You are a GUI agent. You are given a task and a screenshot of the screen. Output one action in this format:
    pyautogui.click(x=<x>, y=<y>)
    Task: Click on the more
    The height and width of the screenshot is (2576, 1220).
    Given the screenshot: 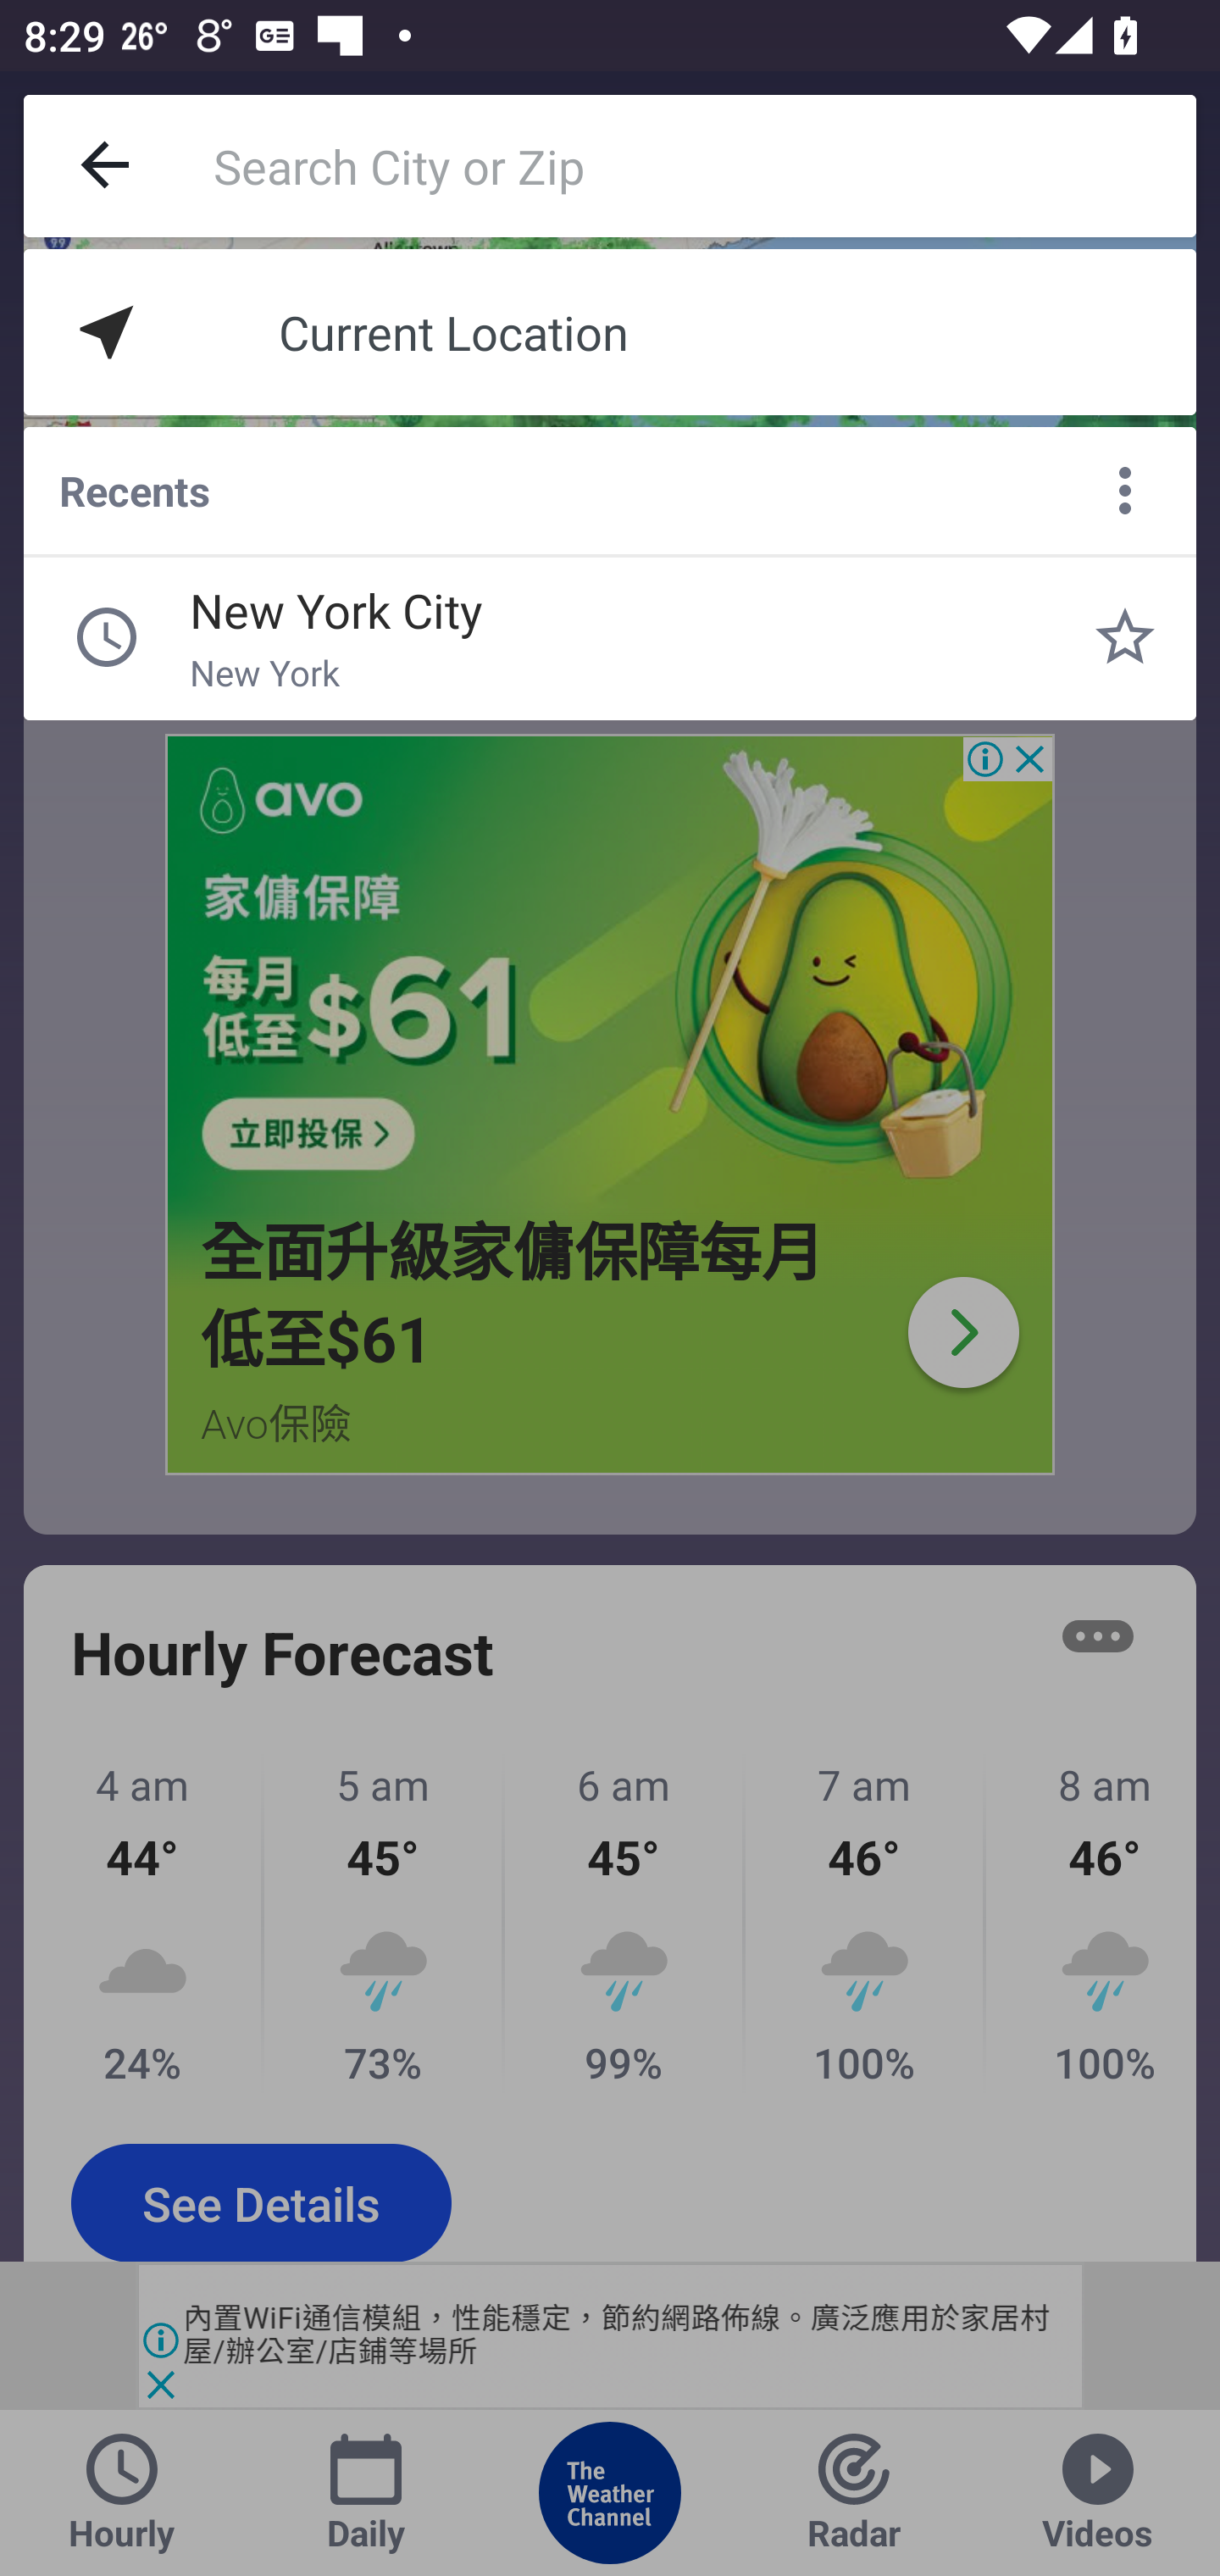 What is the action you would take?
    pyautogui.click(x=1125, y=491)
    